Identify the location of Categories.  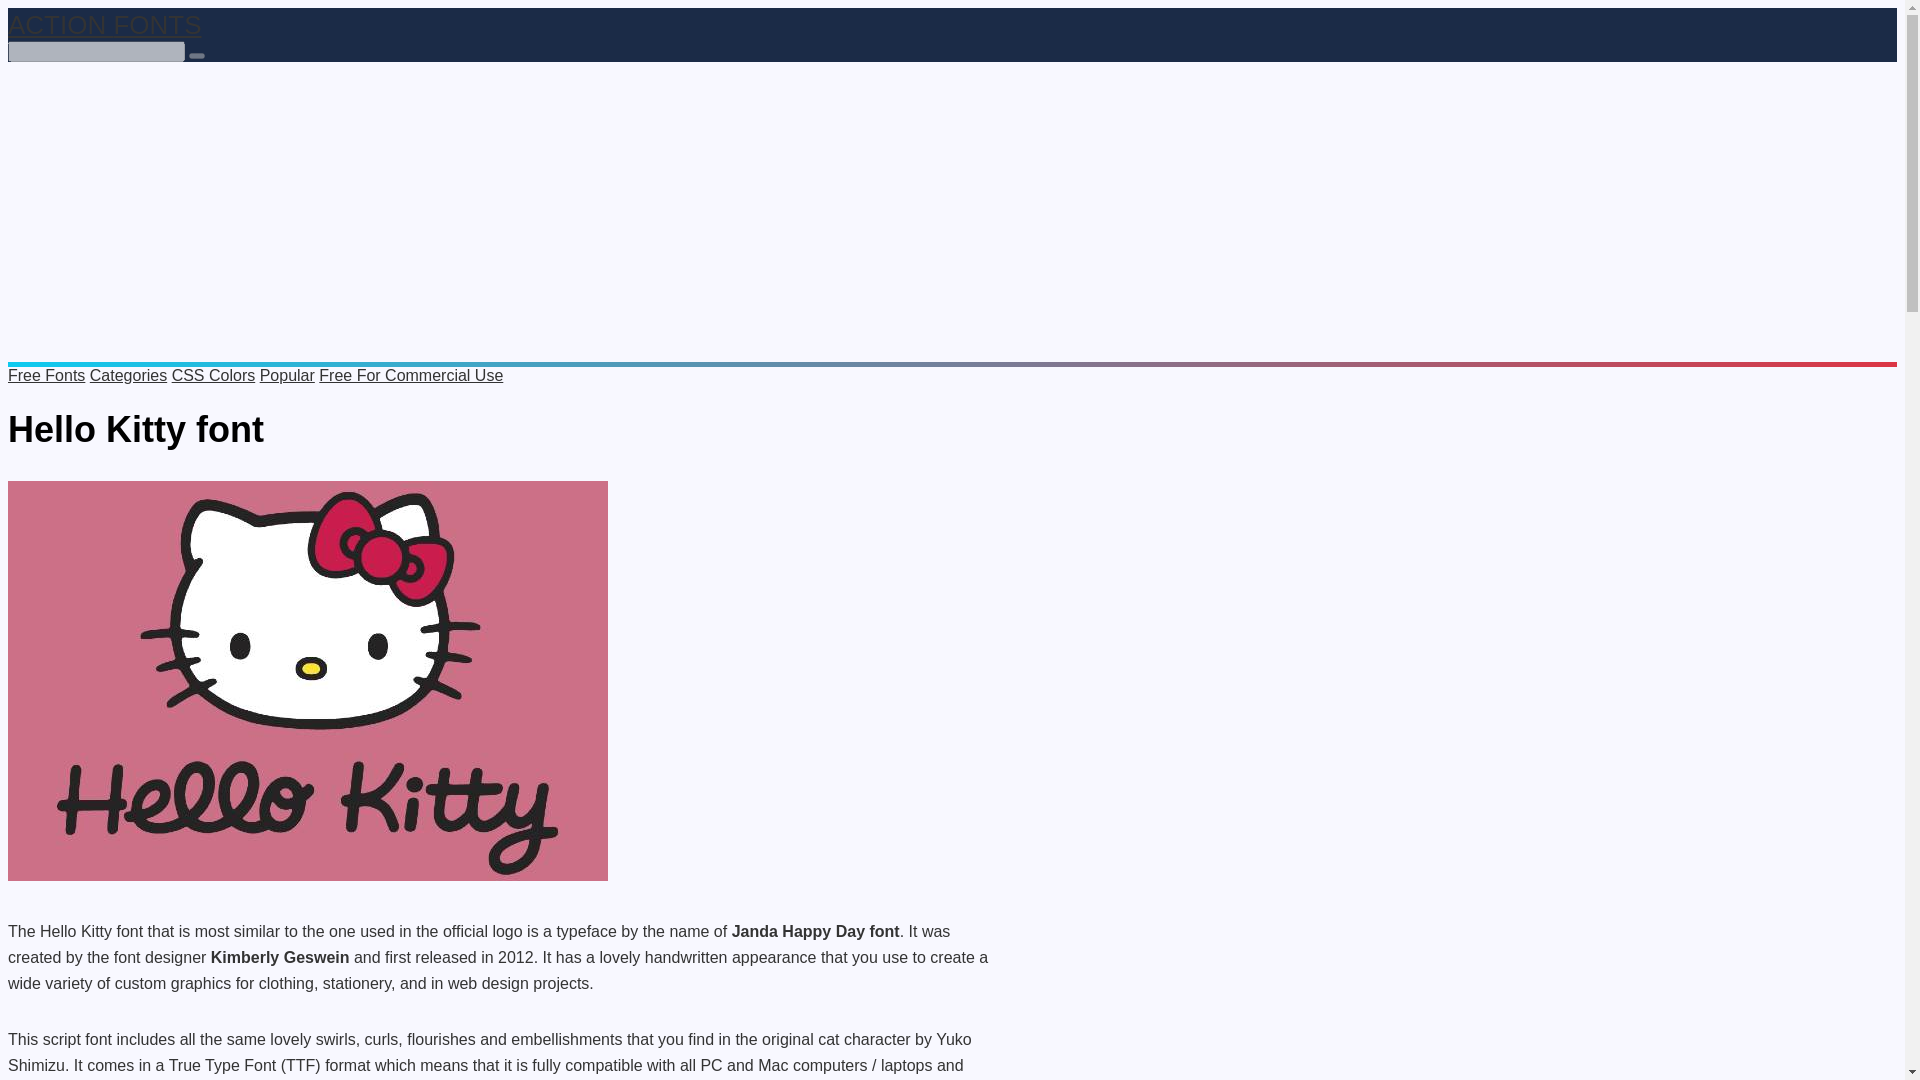
(128, 376).